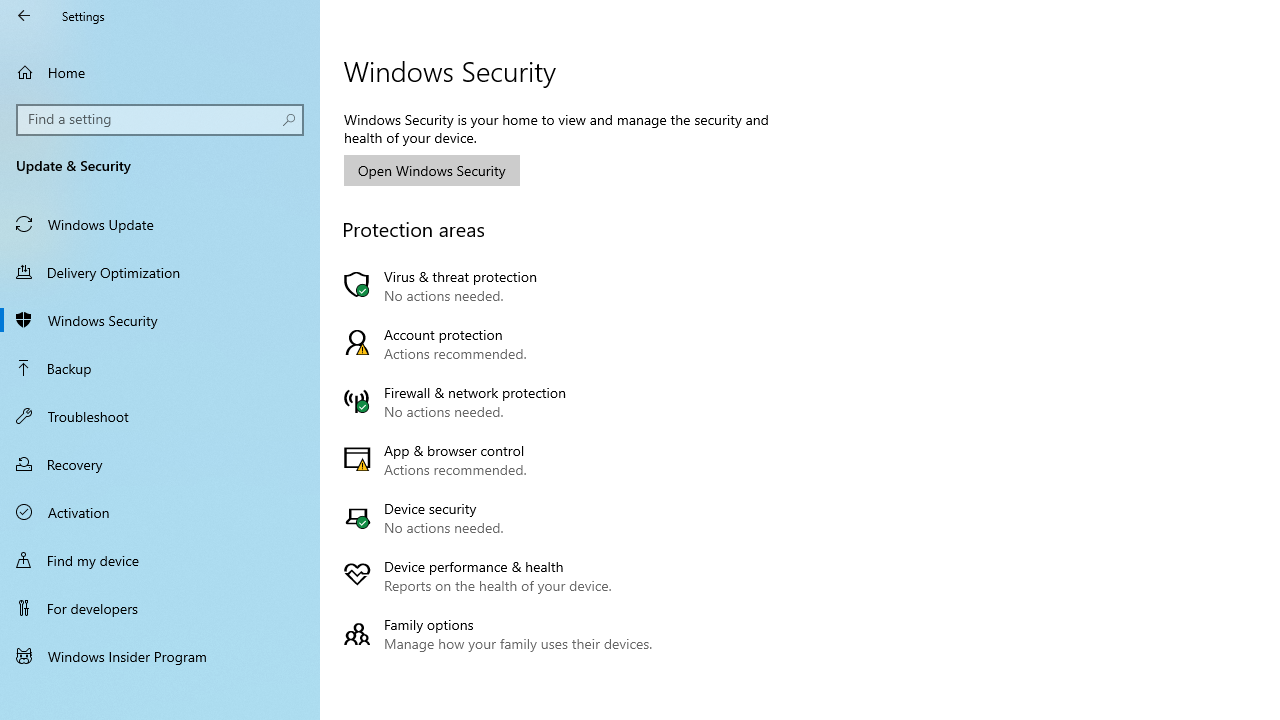  I want to click on Windows Insider Program, so click(160, 656).